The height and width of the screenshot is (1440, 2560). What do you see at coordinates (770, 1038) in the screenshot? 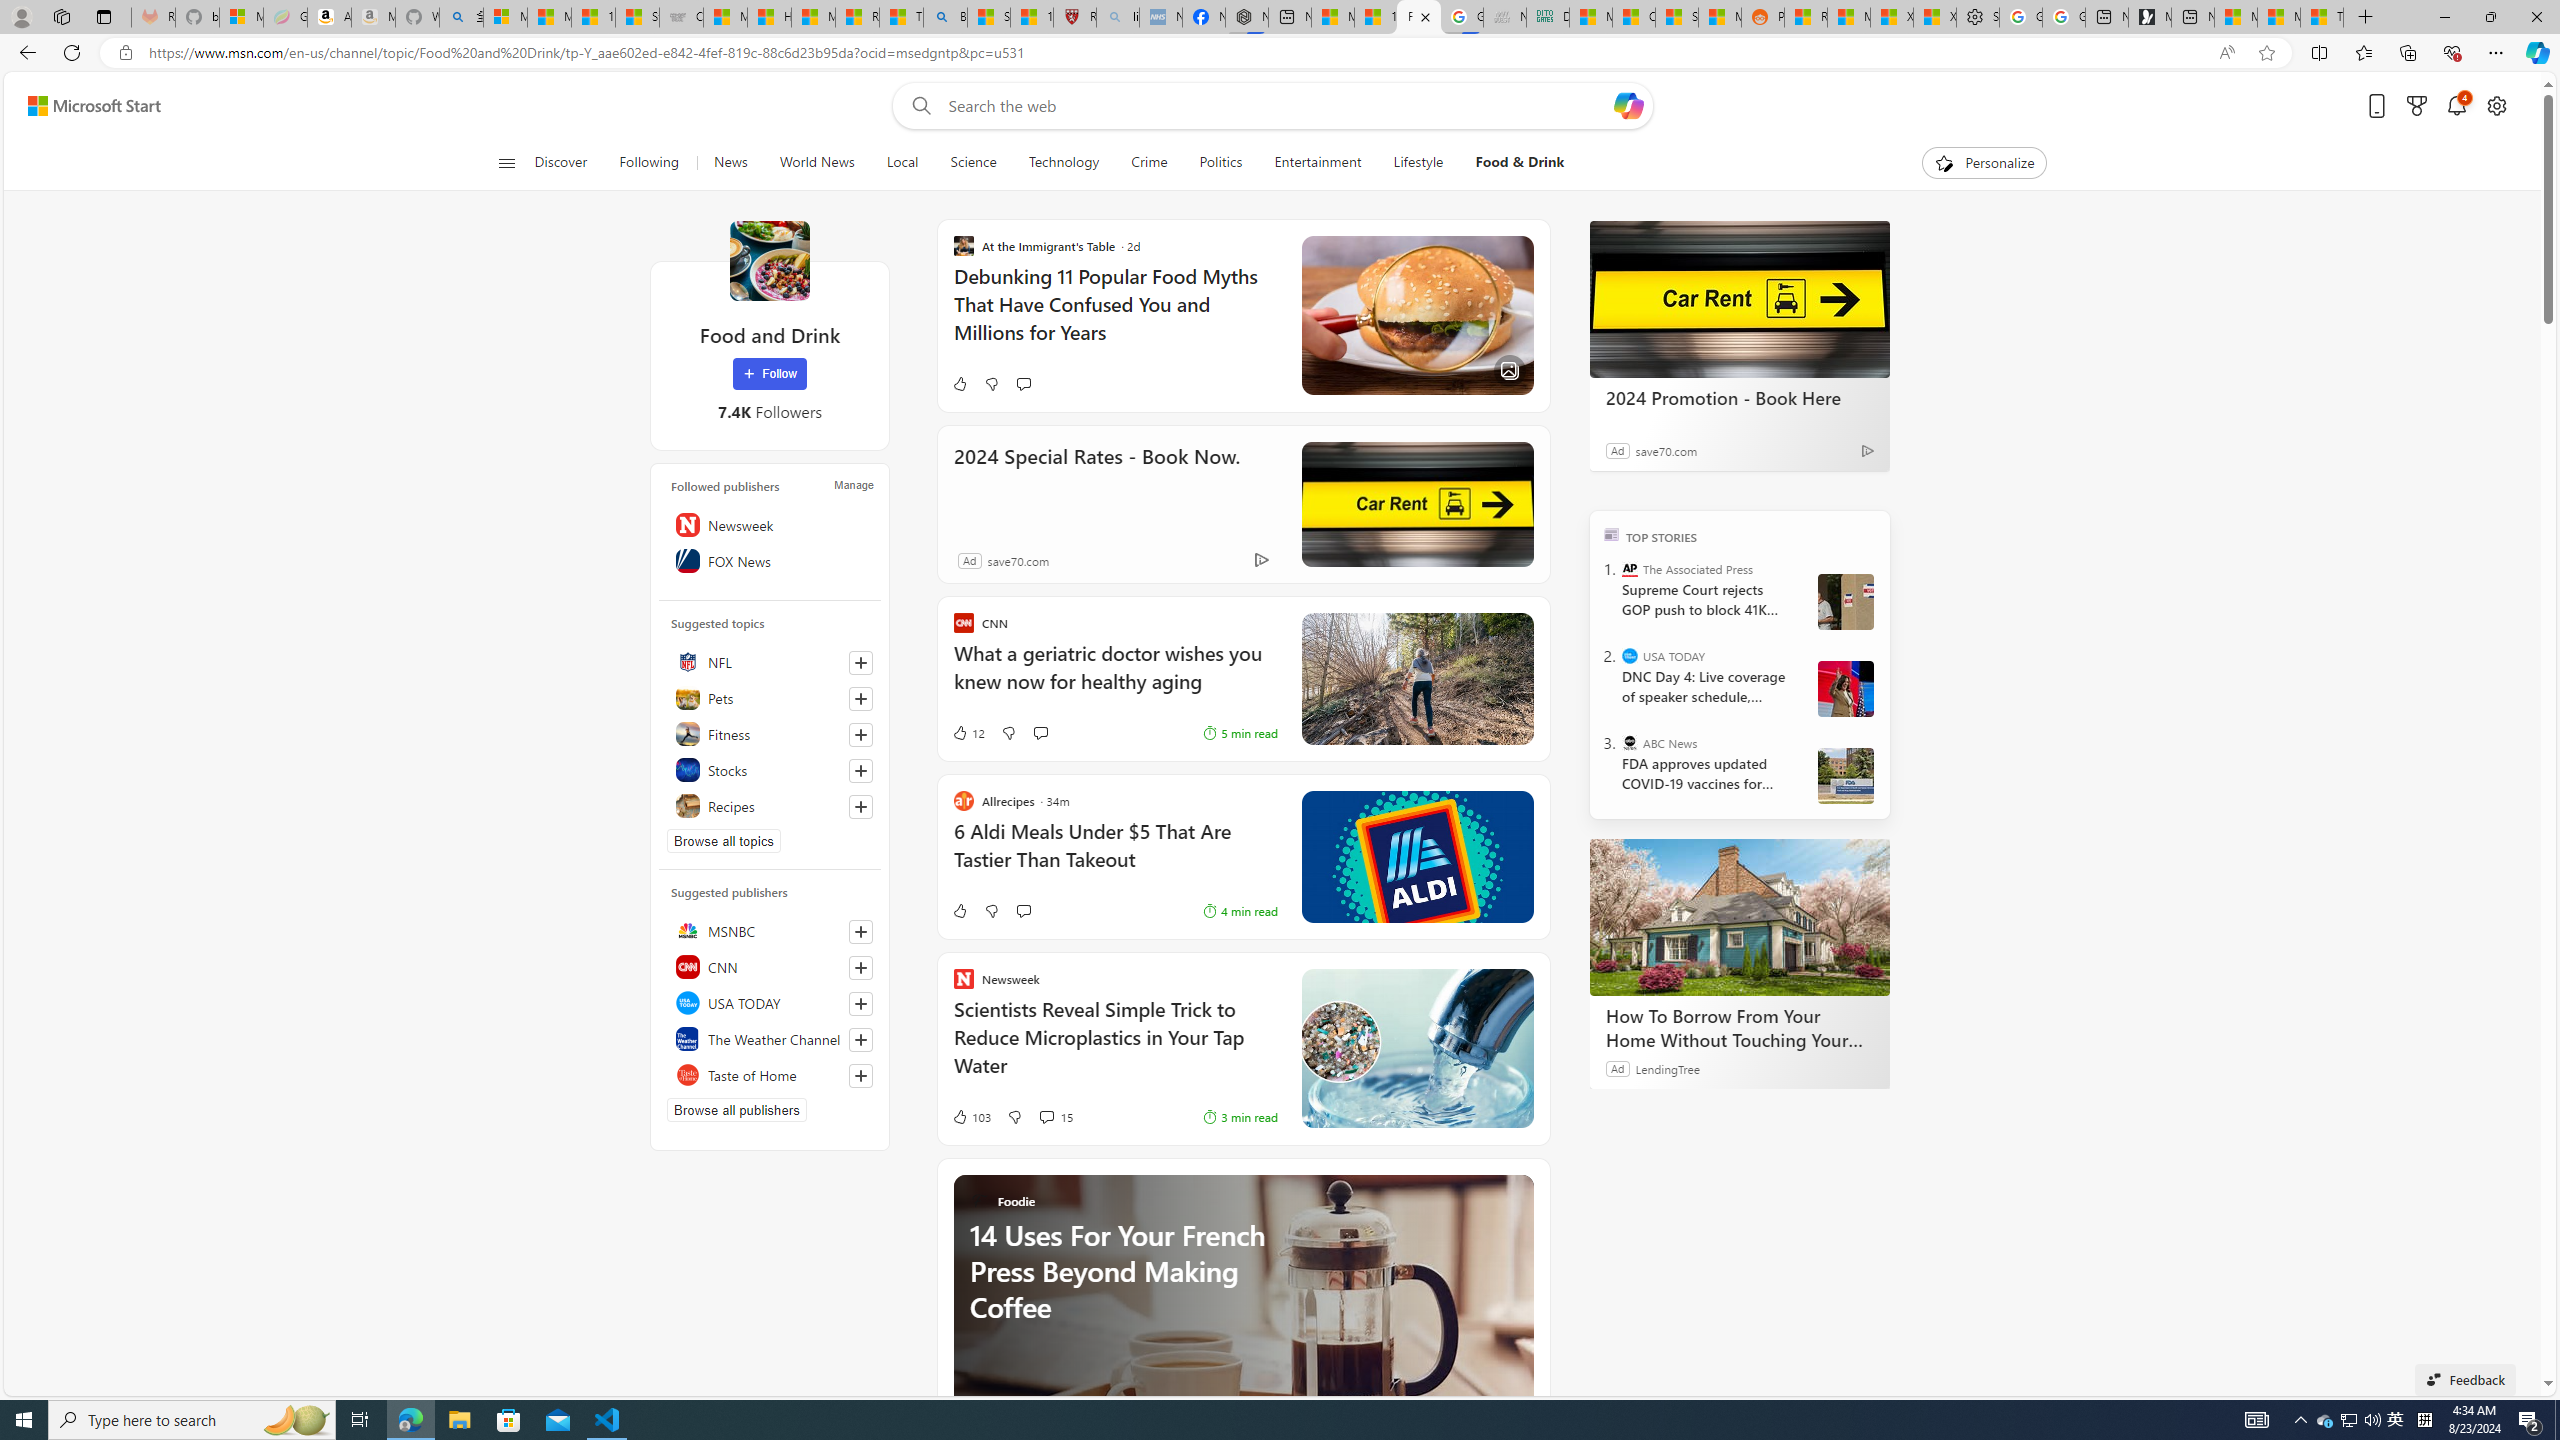
I see `The Weather Channel` at bounding box center [770, 1038].